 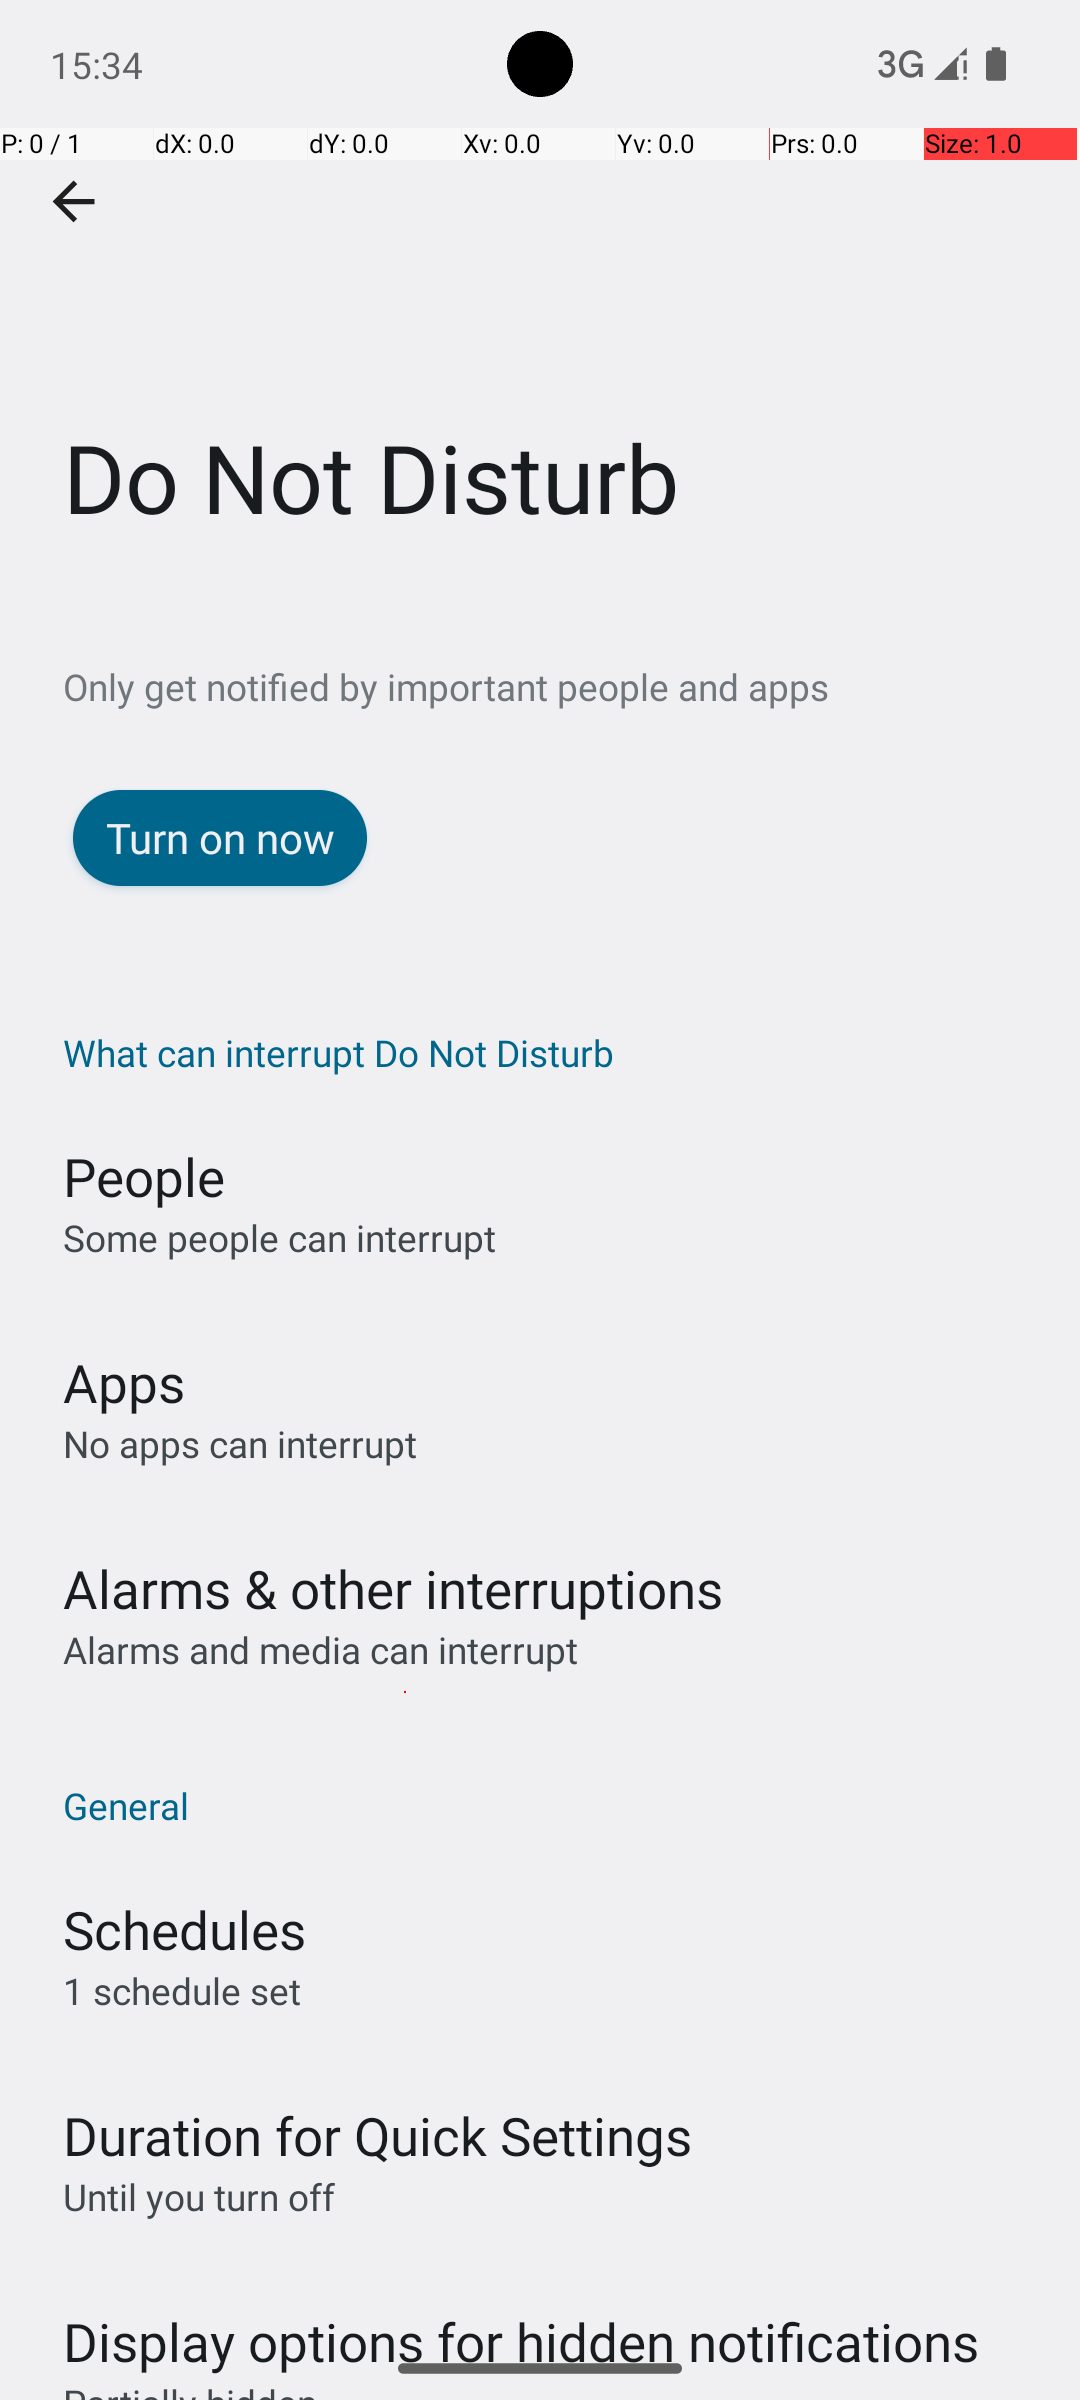 I want to click on Turn on now, so click(x=220, y=838).